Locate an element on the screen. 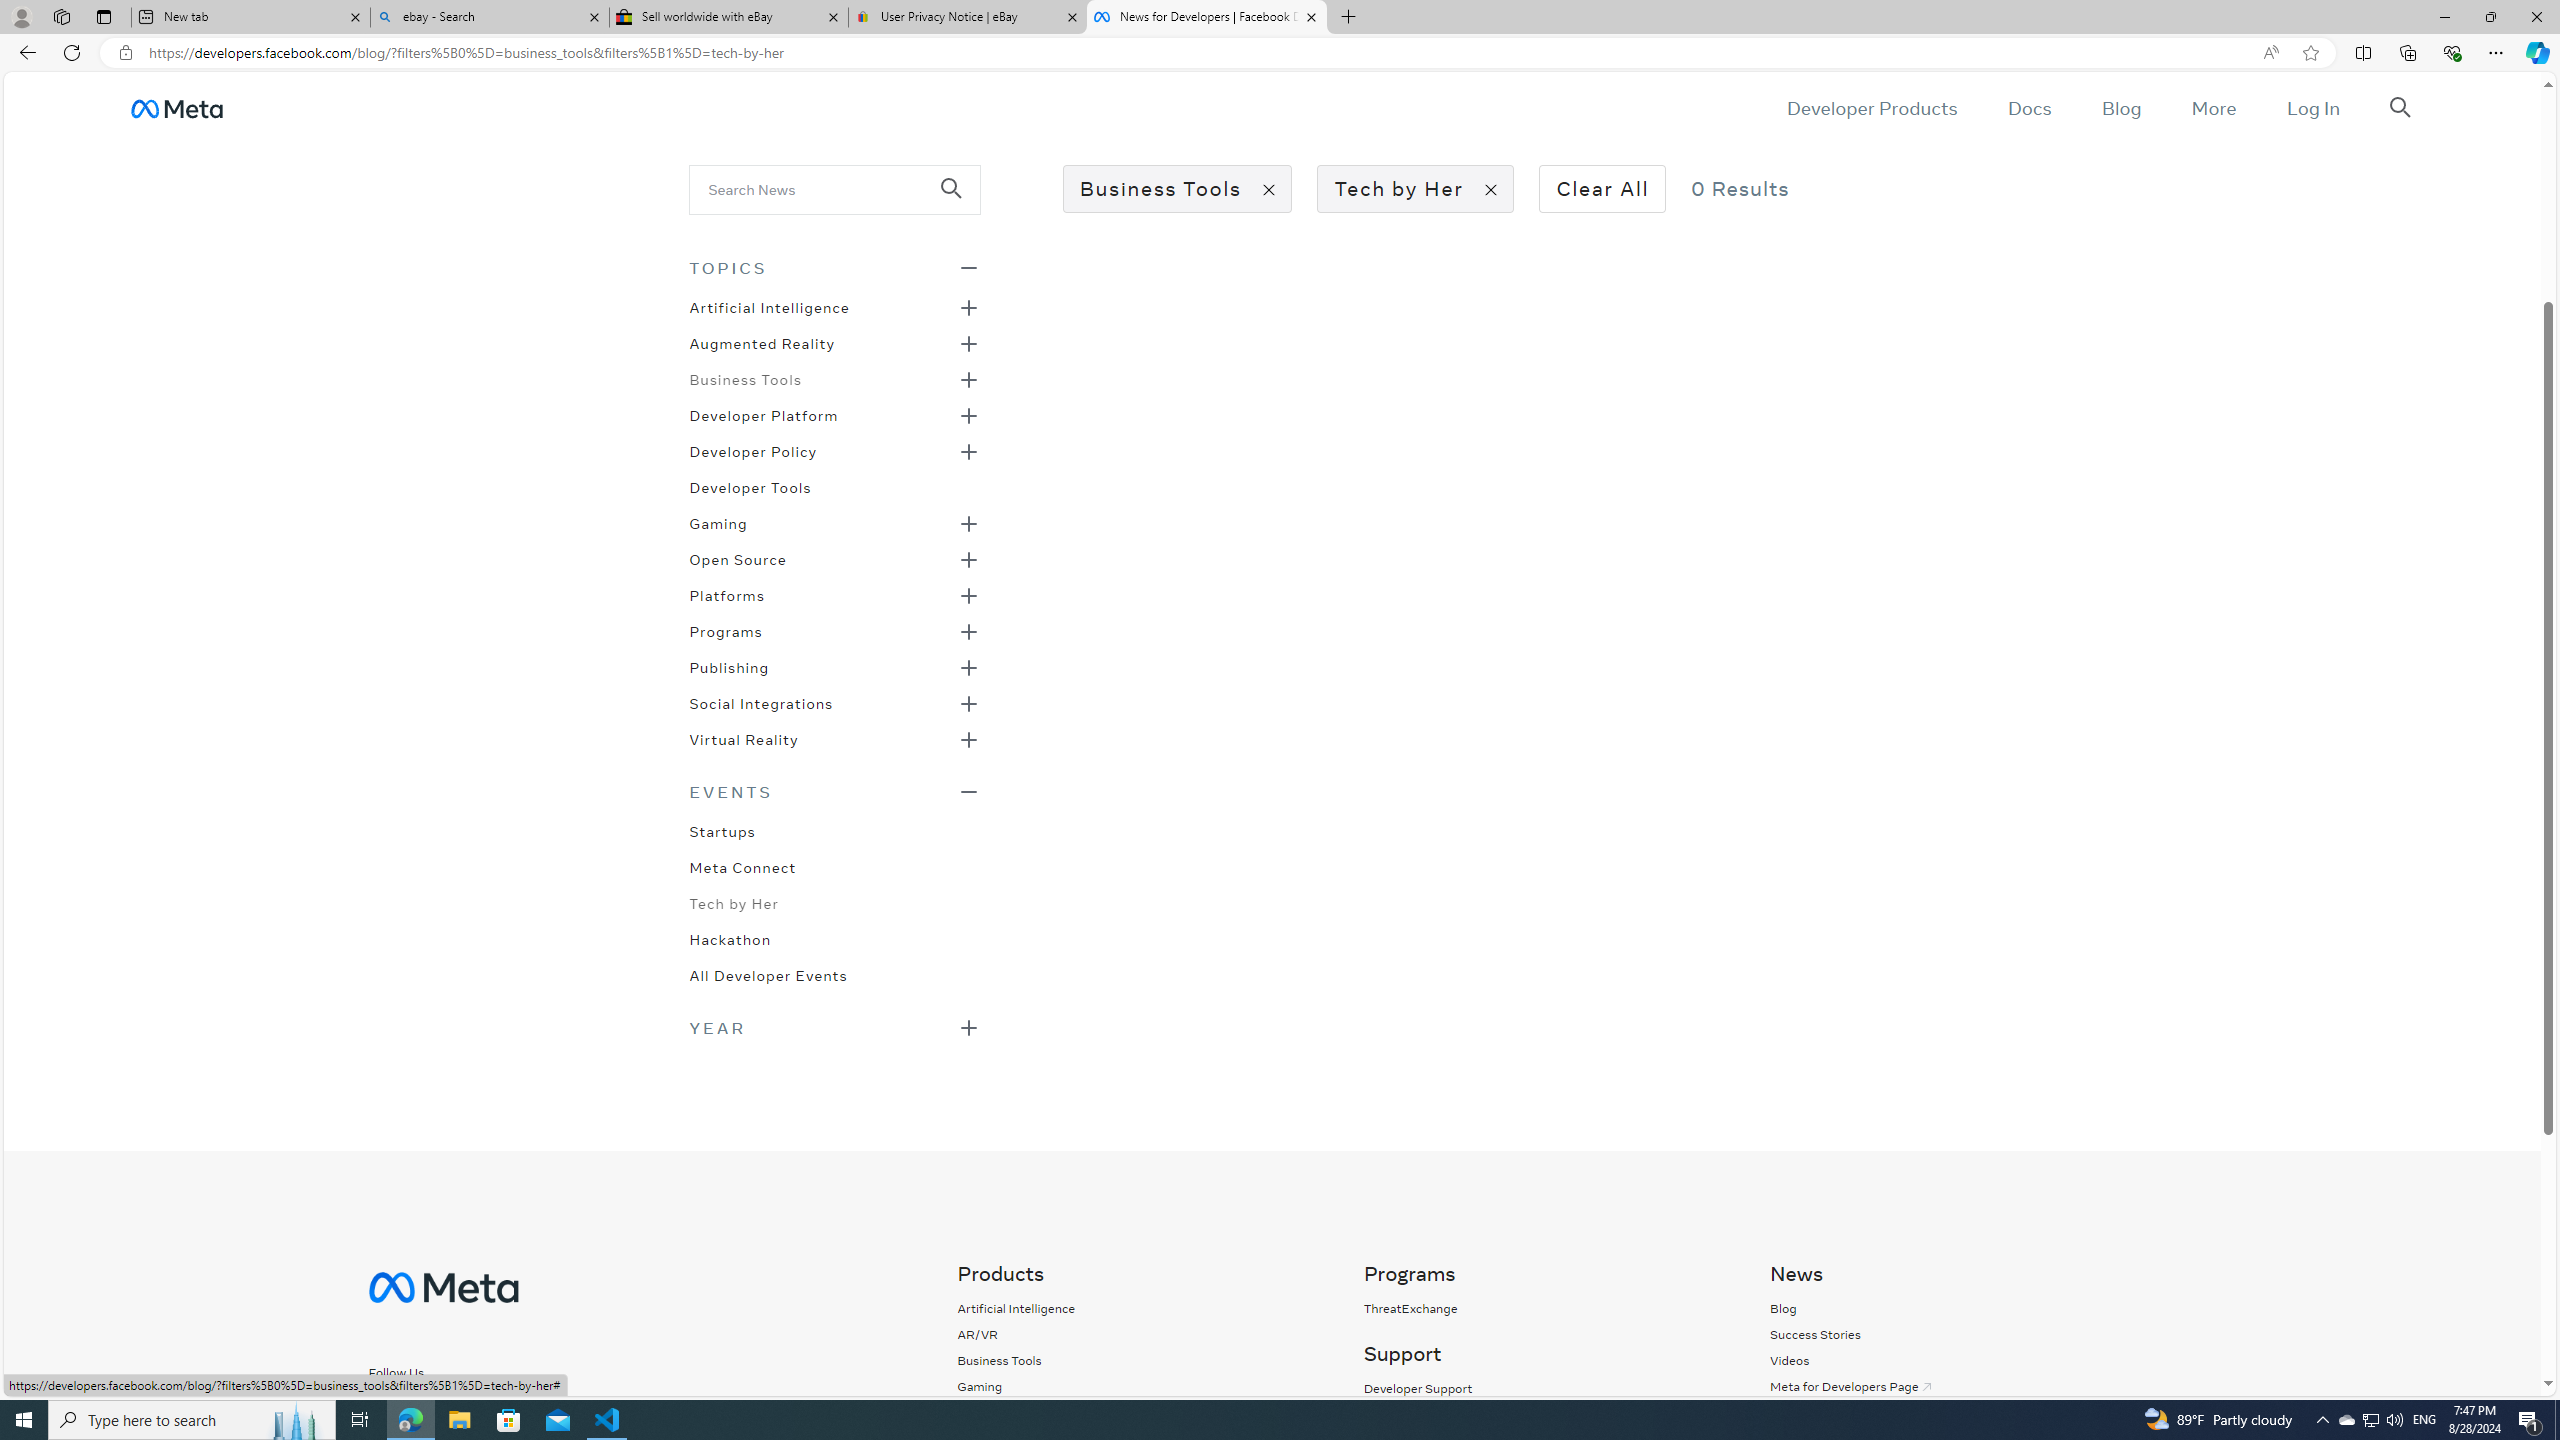  Startups is located at coordinates (722, 830).